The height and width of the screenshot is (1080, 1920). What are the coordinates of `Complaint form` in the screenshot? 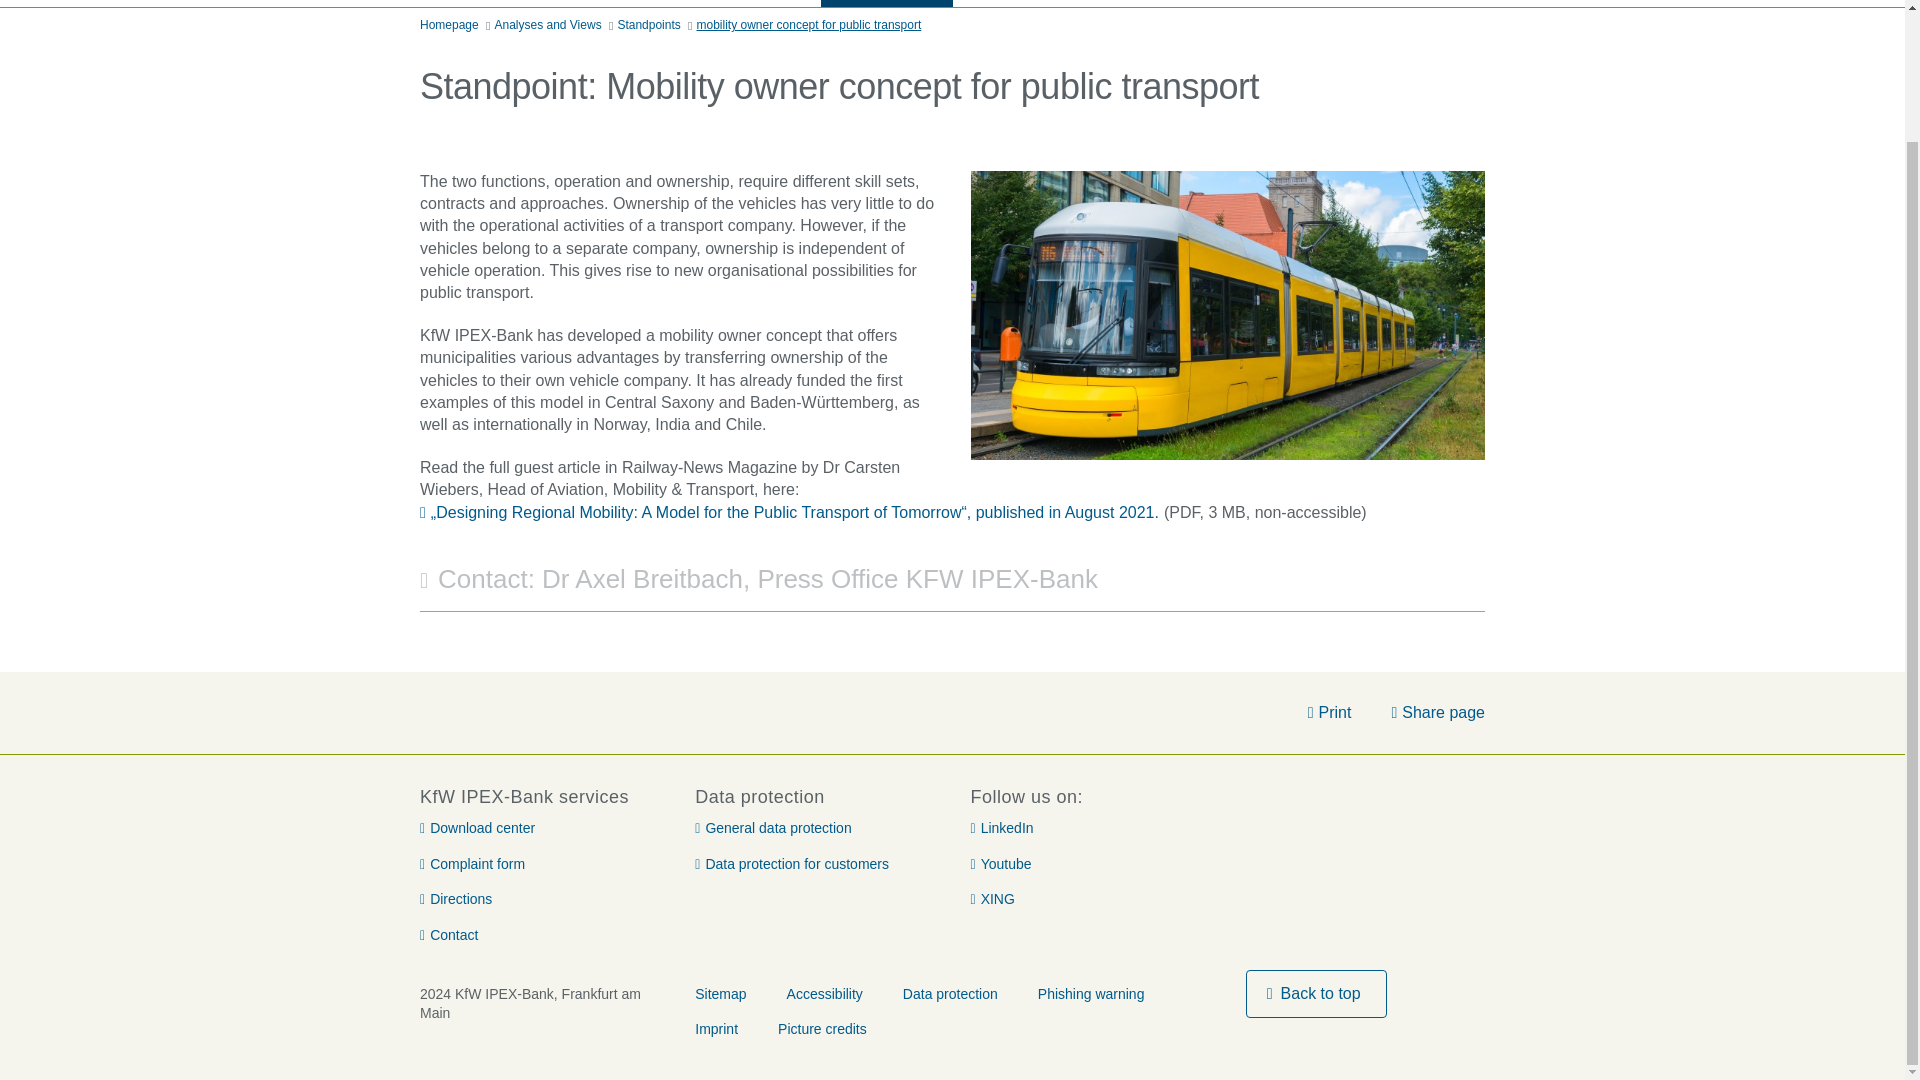 It's located at (472, 864).